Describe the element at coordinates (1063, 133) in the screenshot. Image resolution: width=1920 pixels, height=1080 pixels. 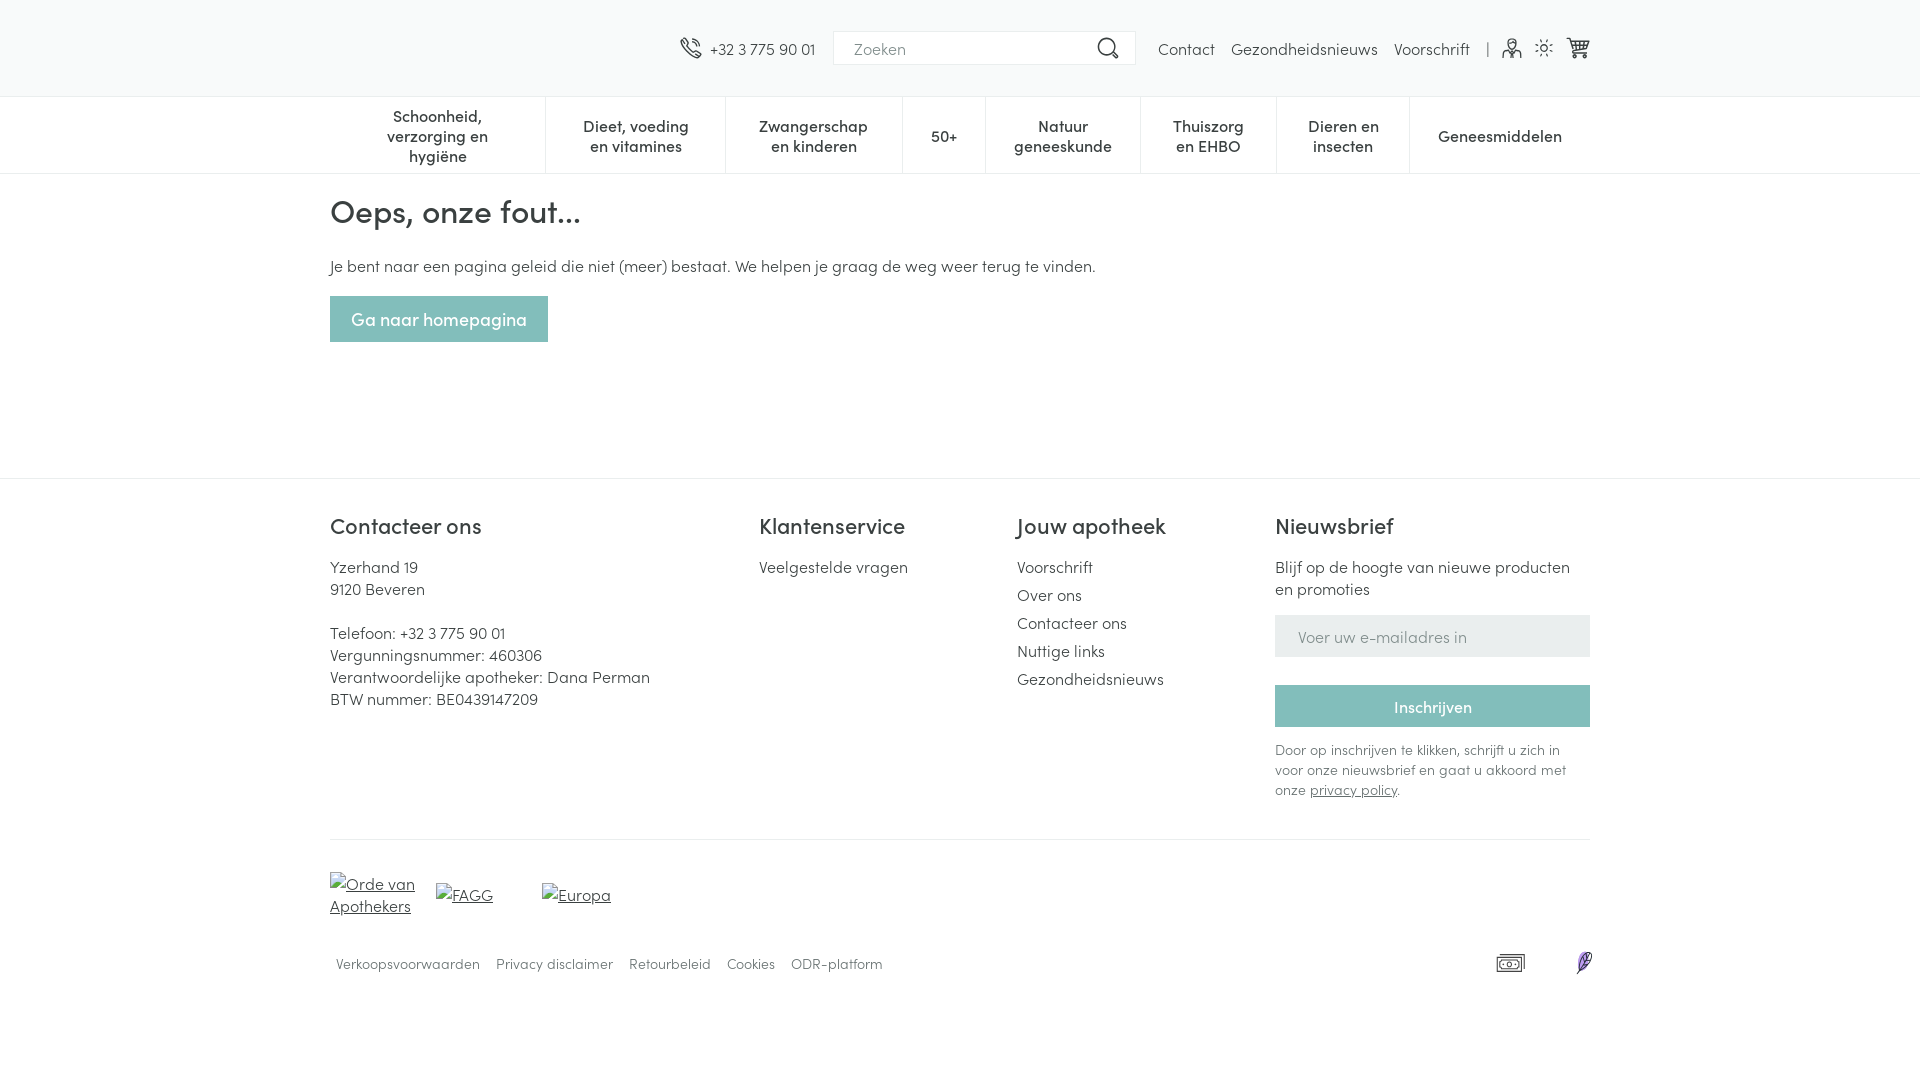
I see `Natuur geneeskunde` at that location.